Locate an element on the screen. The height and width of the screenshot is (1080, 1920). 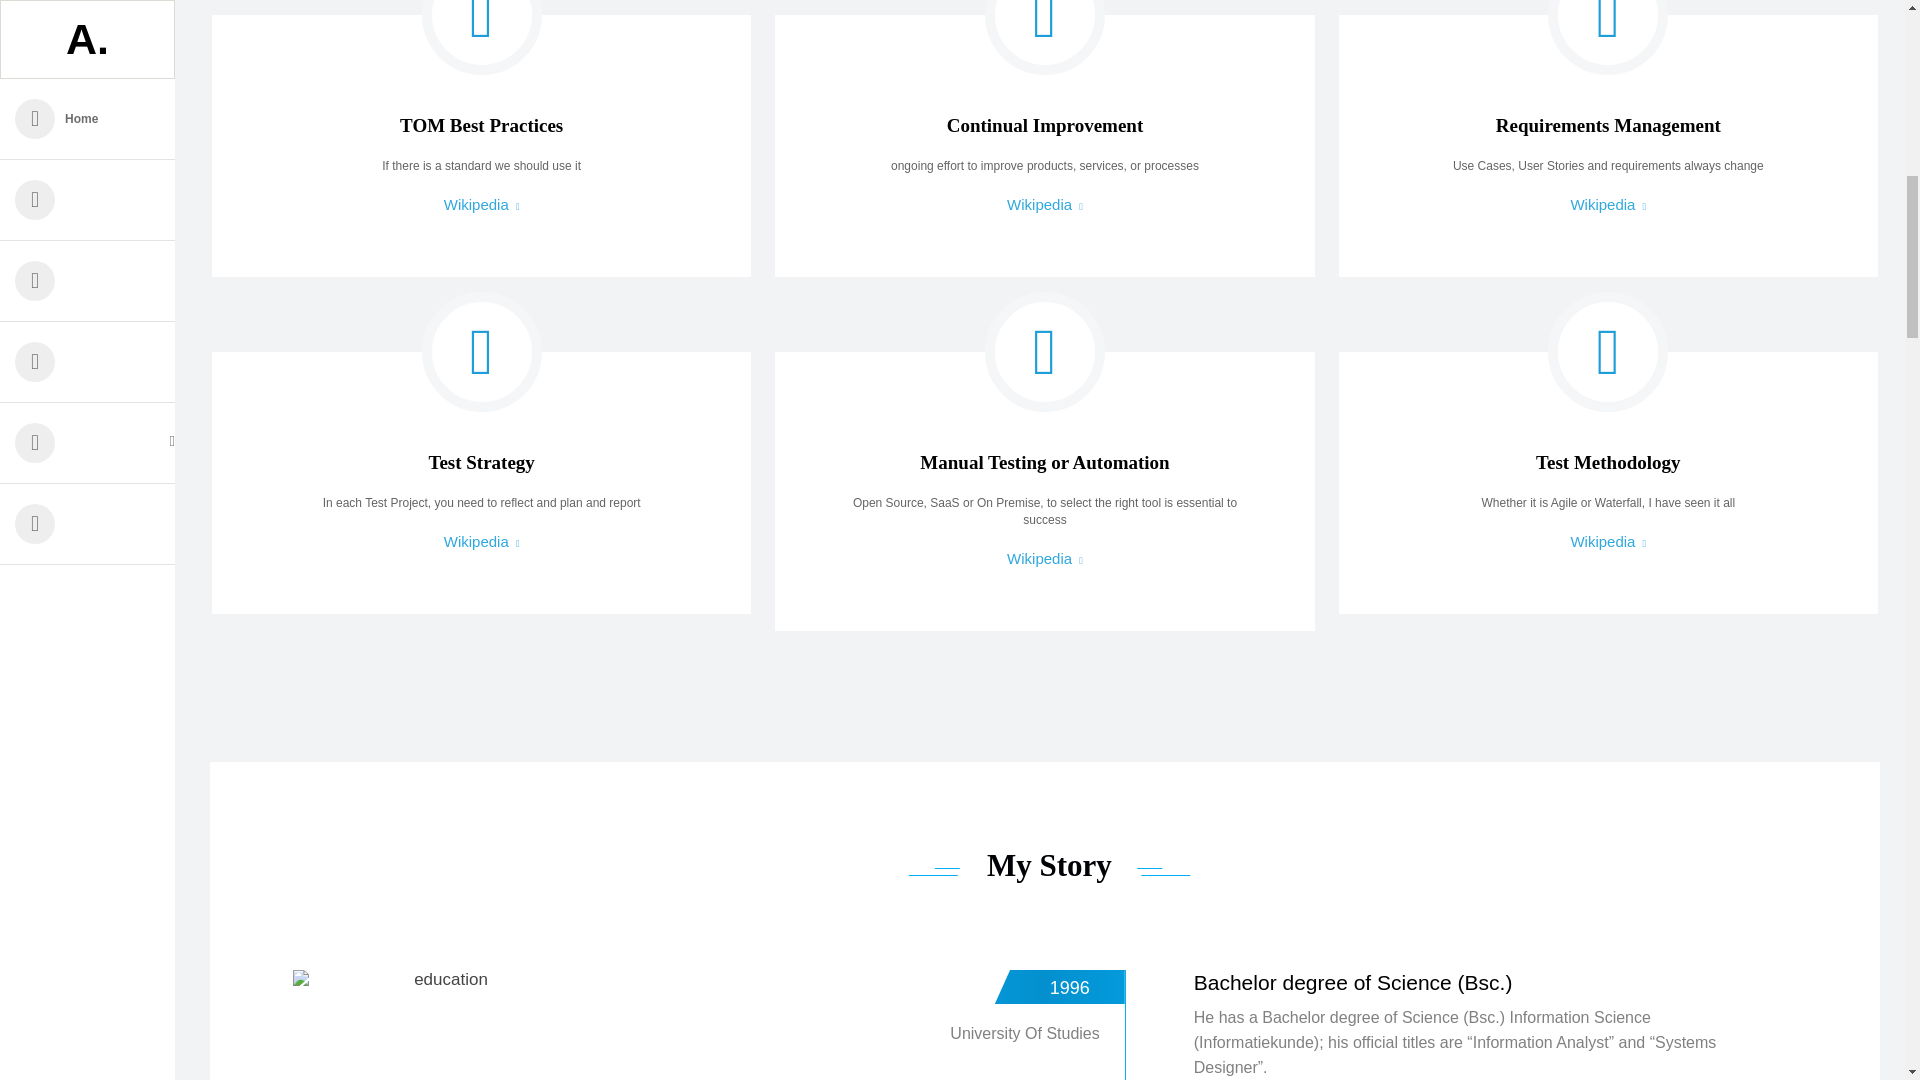
Wikipedia is located at coordinates (482, 204).